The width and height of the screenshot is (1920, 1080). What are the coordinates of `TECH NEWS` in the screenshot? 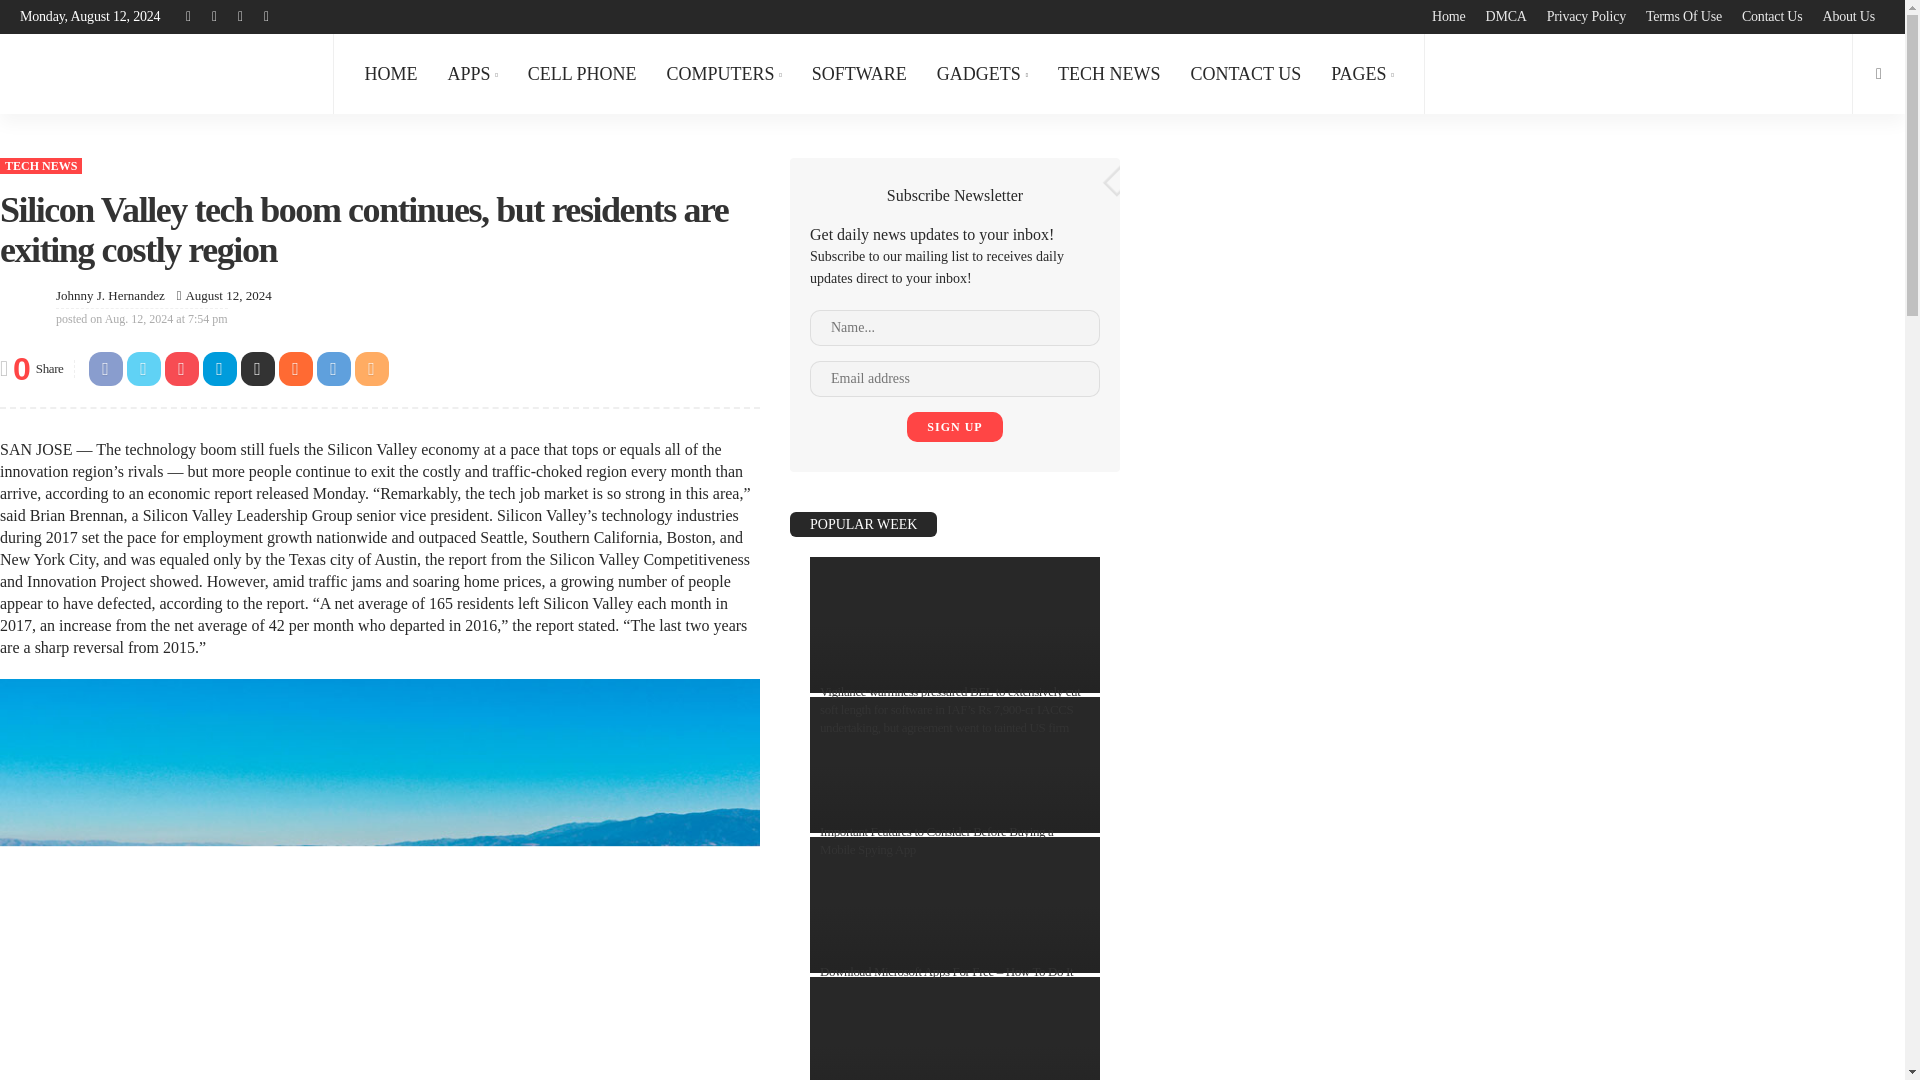 It's located at (1108, 74).